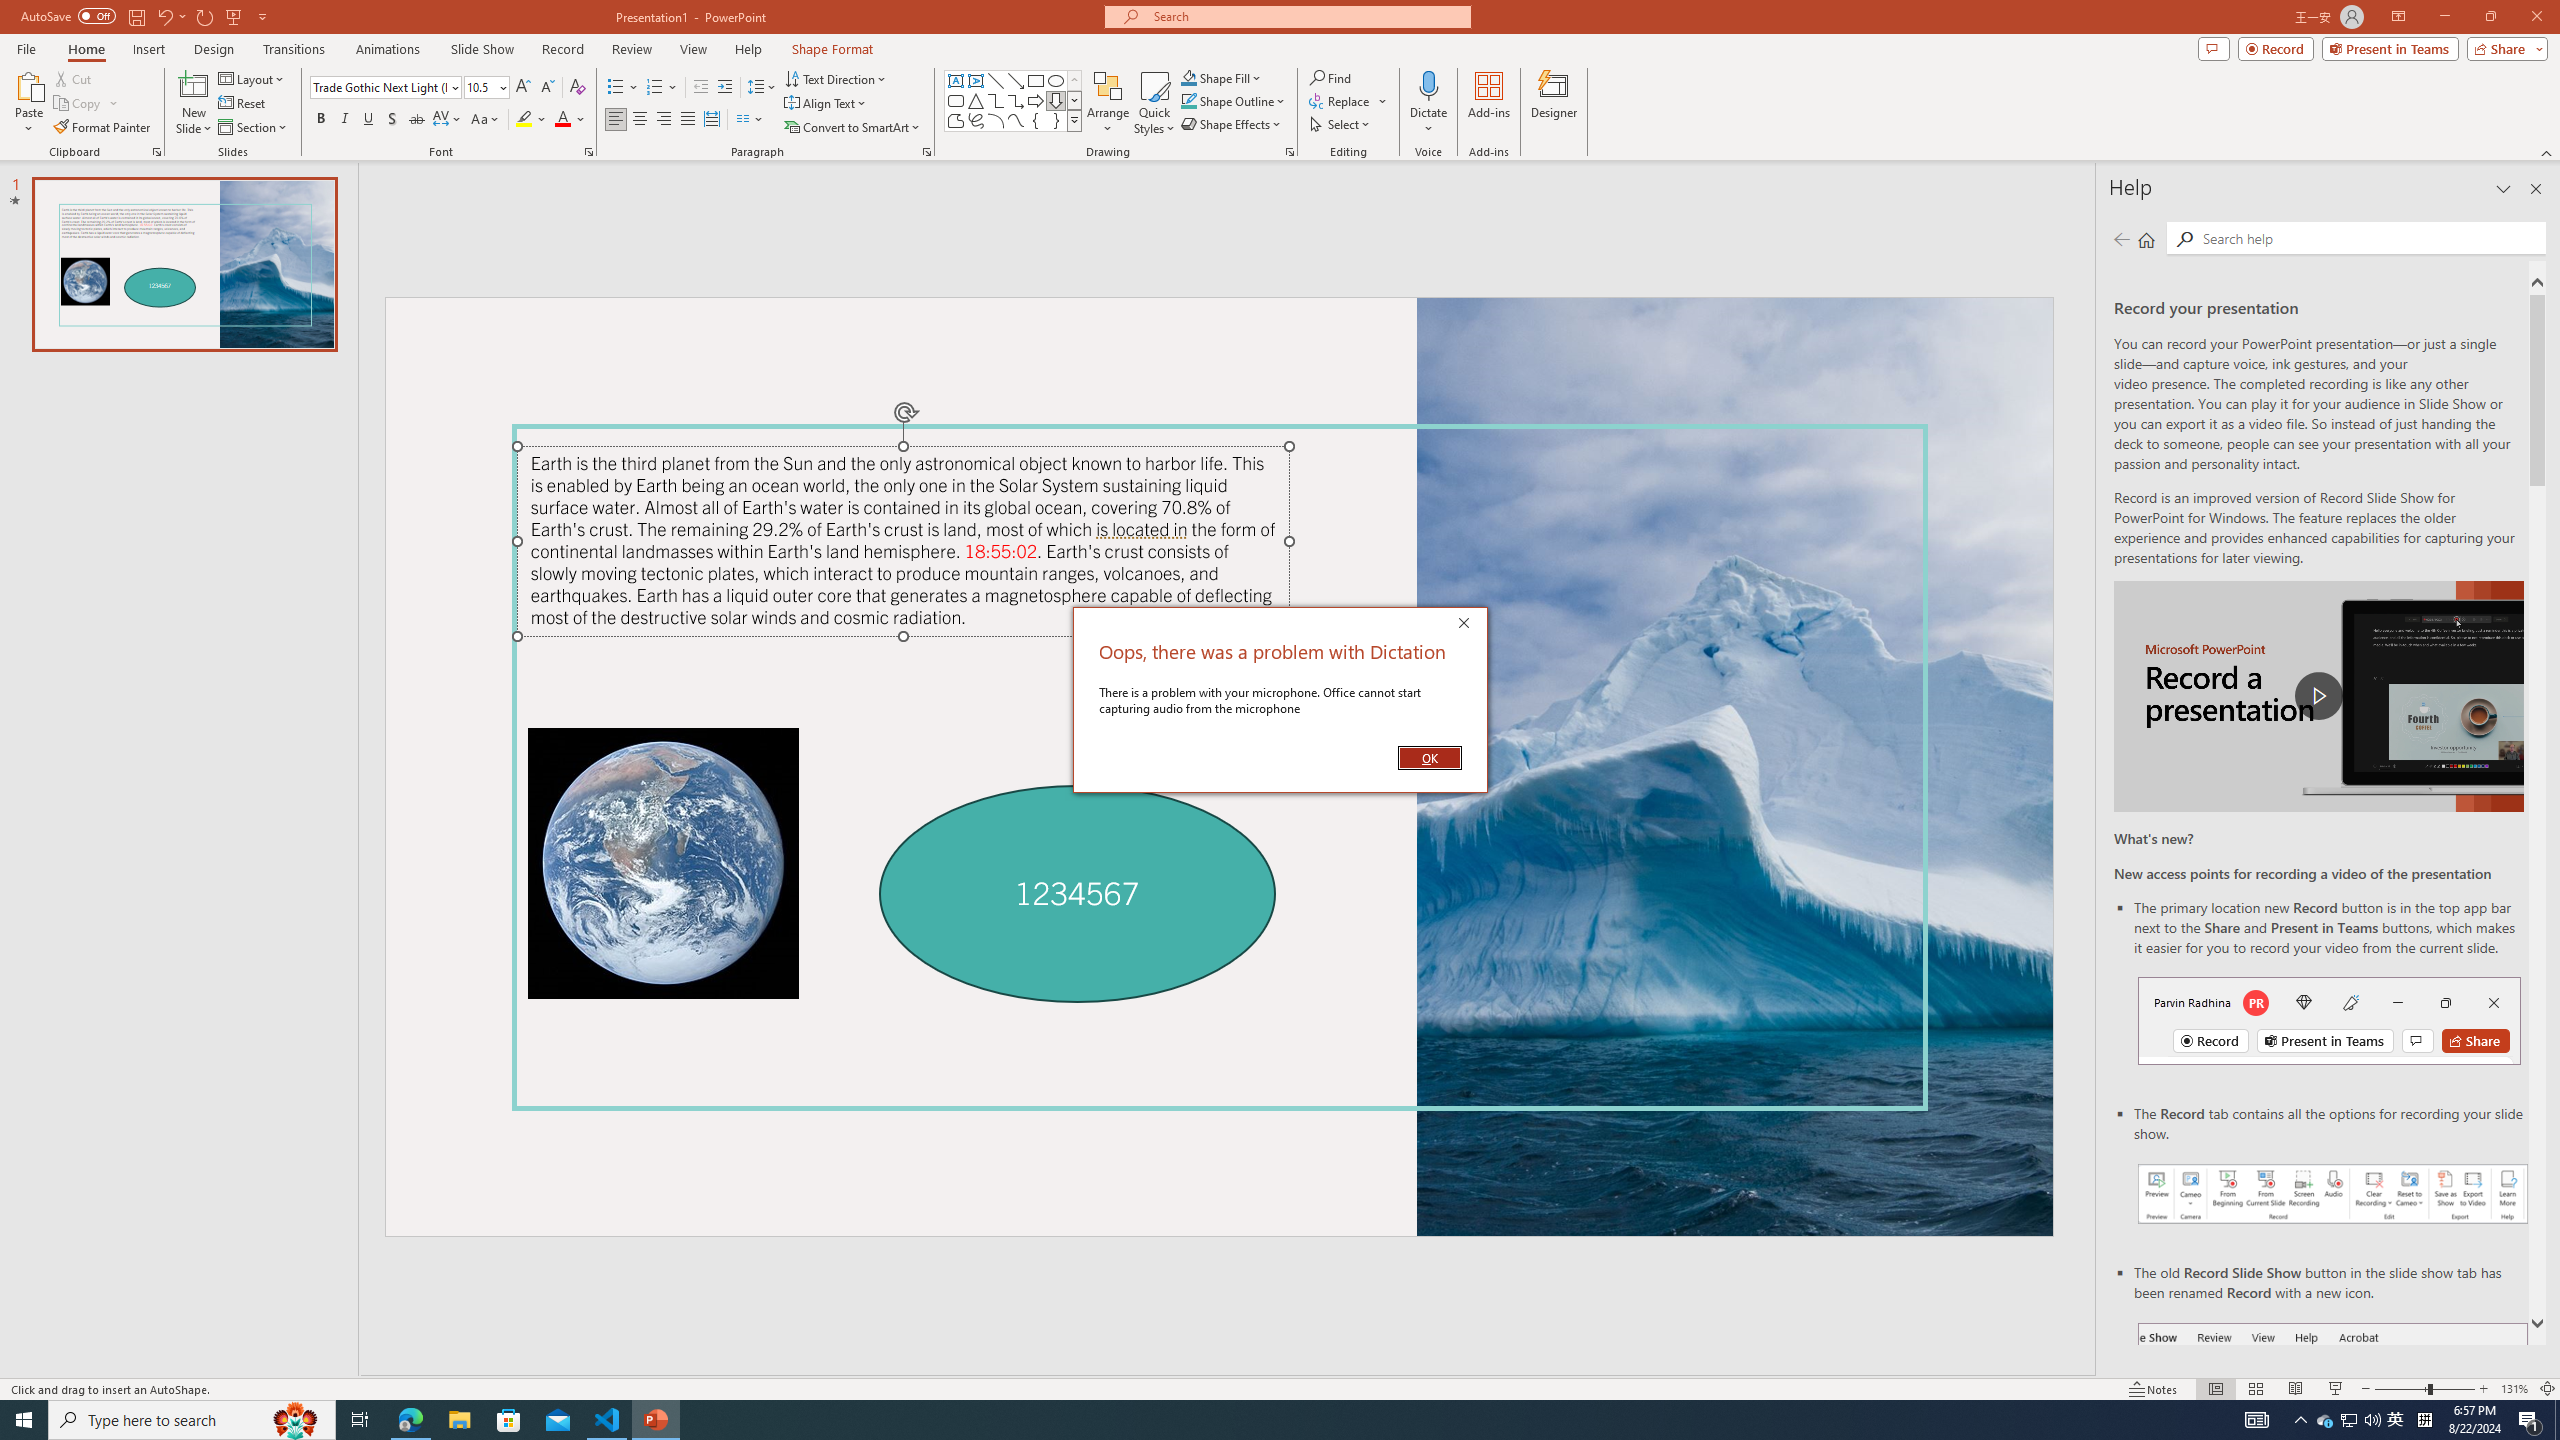  I want to click on Isosceles Triangle, so click(975, 100).